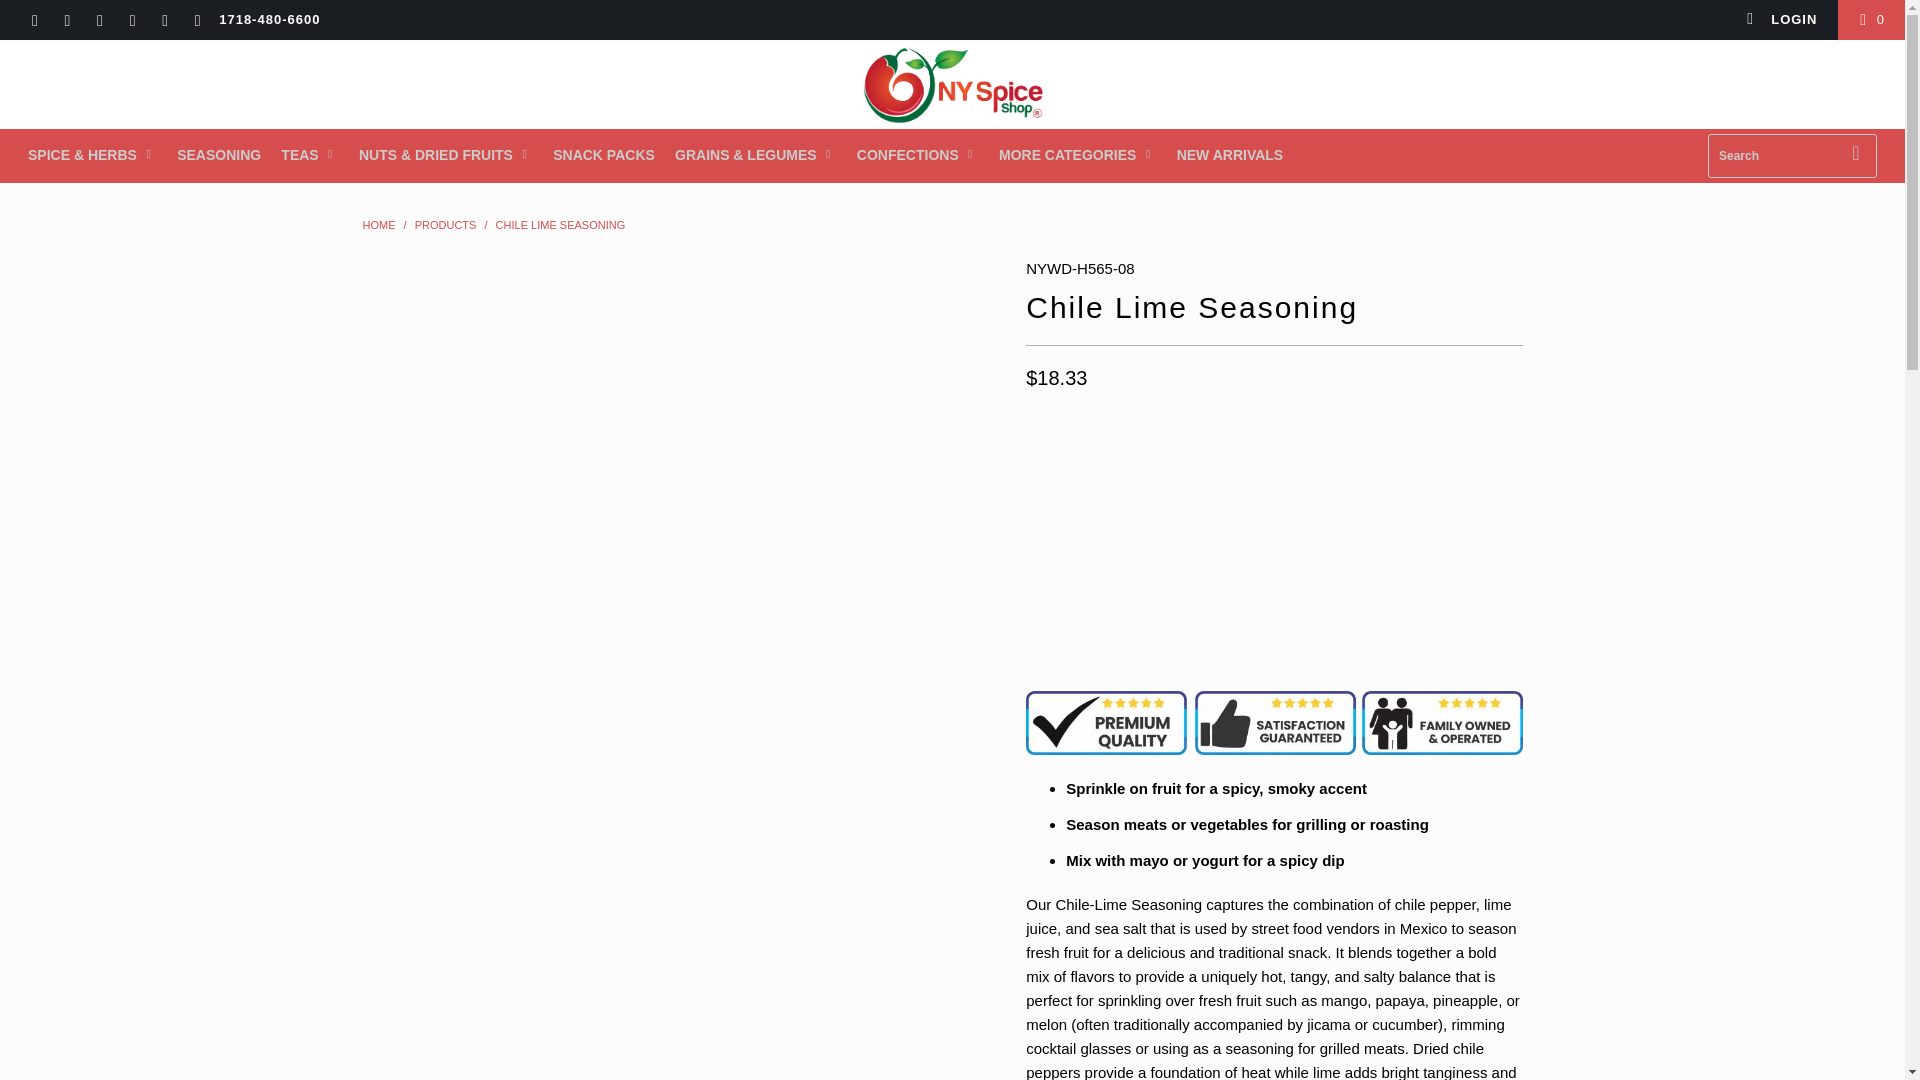 The width and height of the screenshot is (1920, 1080). What do you see at coordinates (98, 22) in the screenshot?
I see `NY Spice Shop on YouTube` at bounding box center [98, 22].